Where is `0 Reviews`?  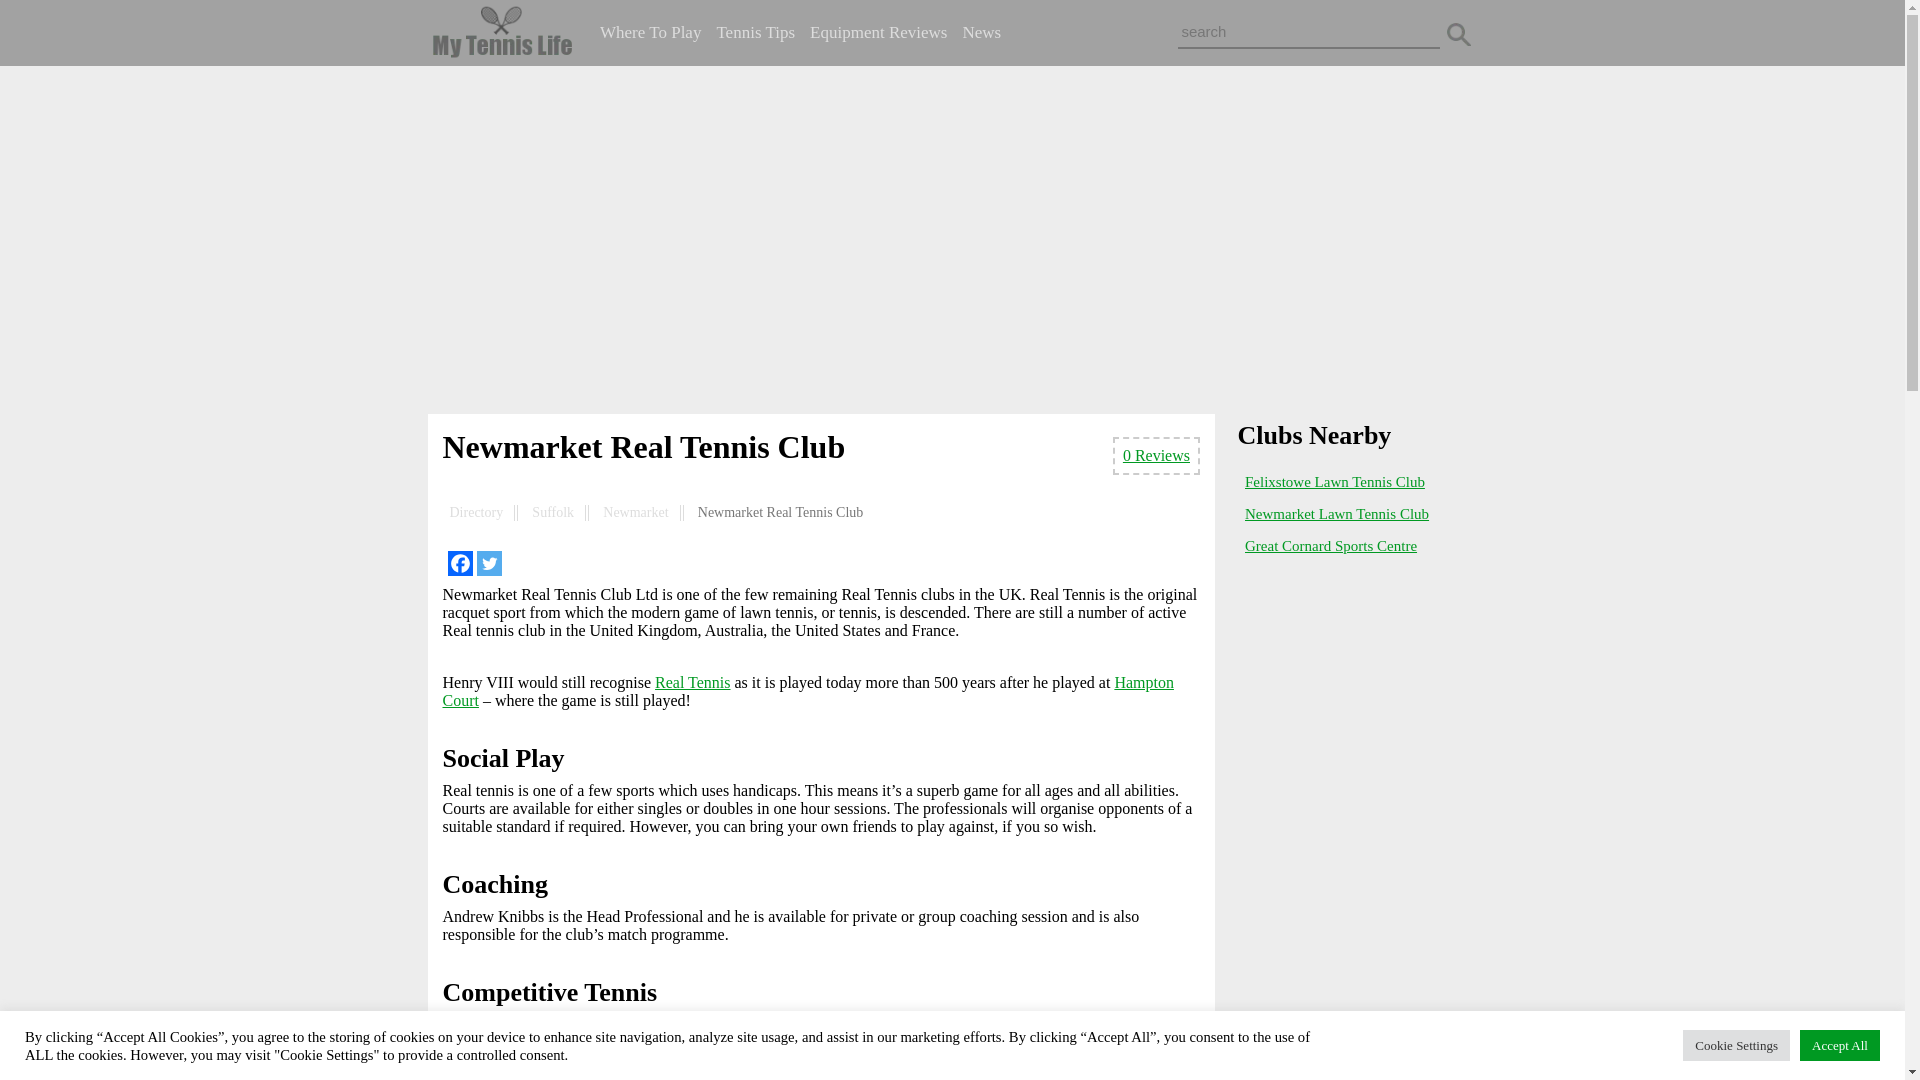
0 Reviews is located at coordinates (1156, 456).